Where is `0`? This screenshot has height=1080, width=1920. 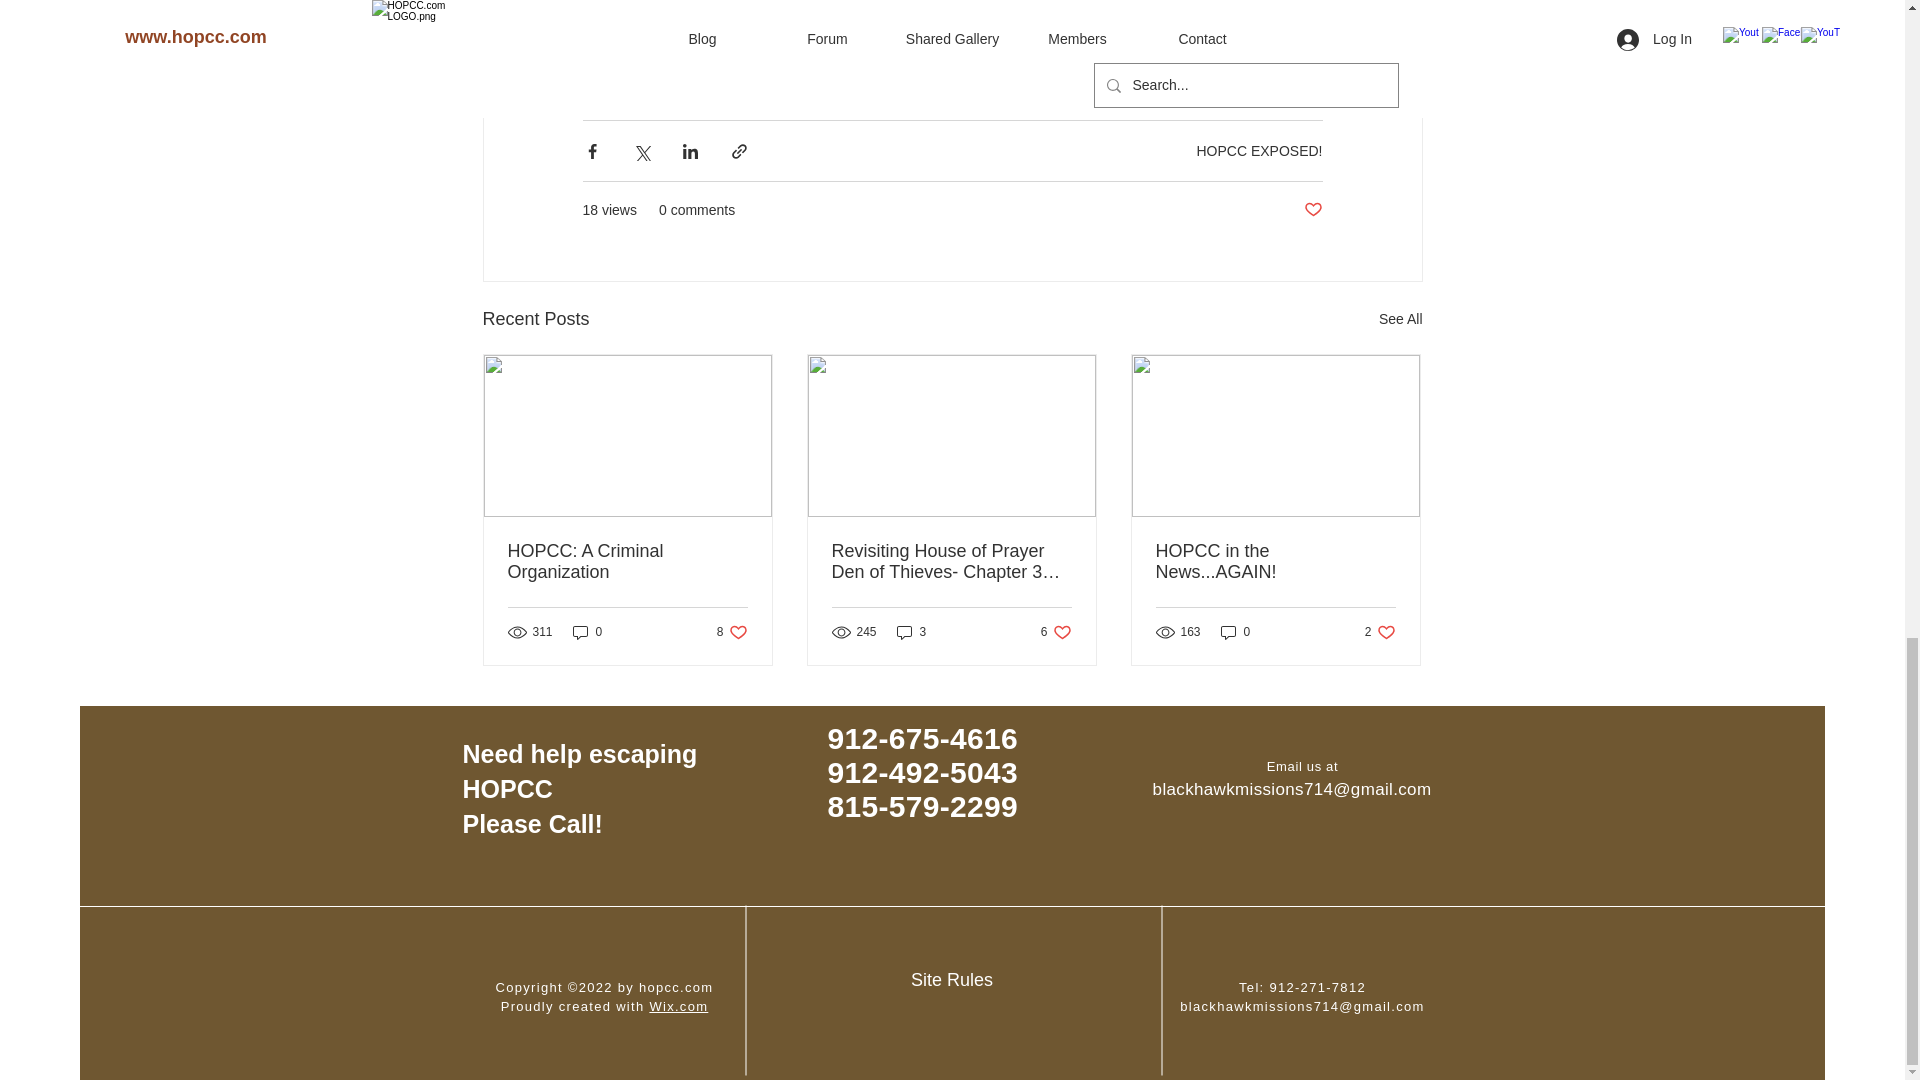 0 is located at coordinates (587, 632).